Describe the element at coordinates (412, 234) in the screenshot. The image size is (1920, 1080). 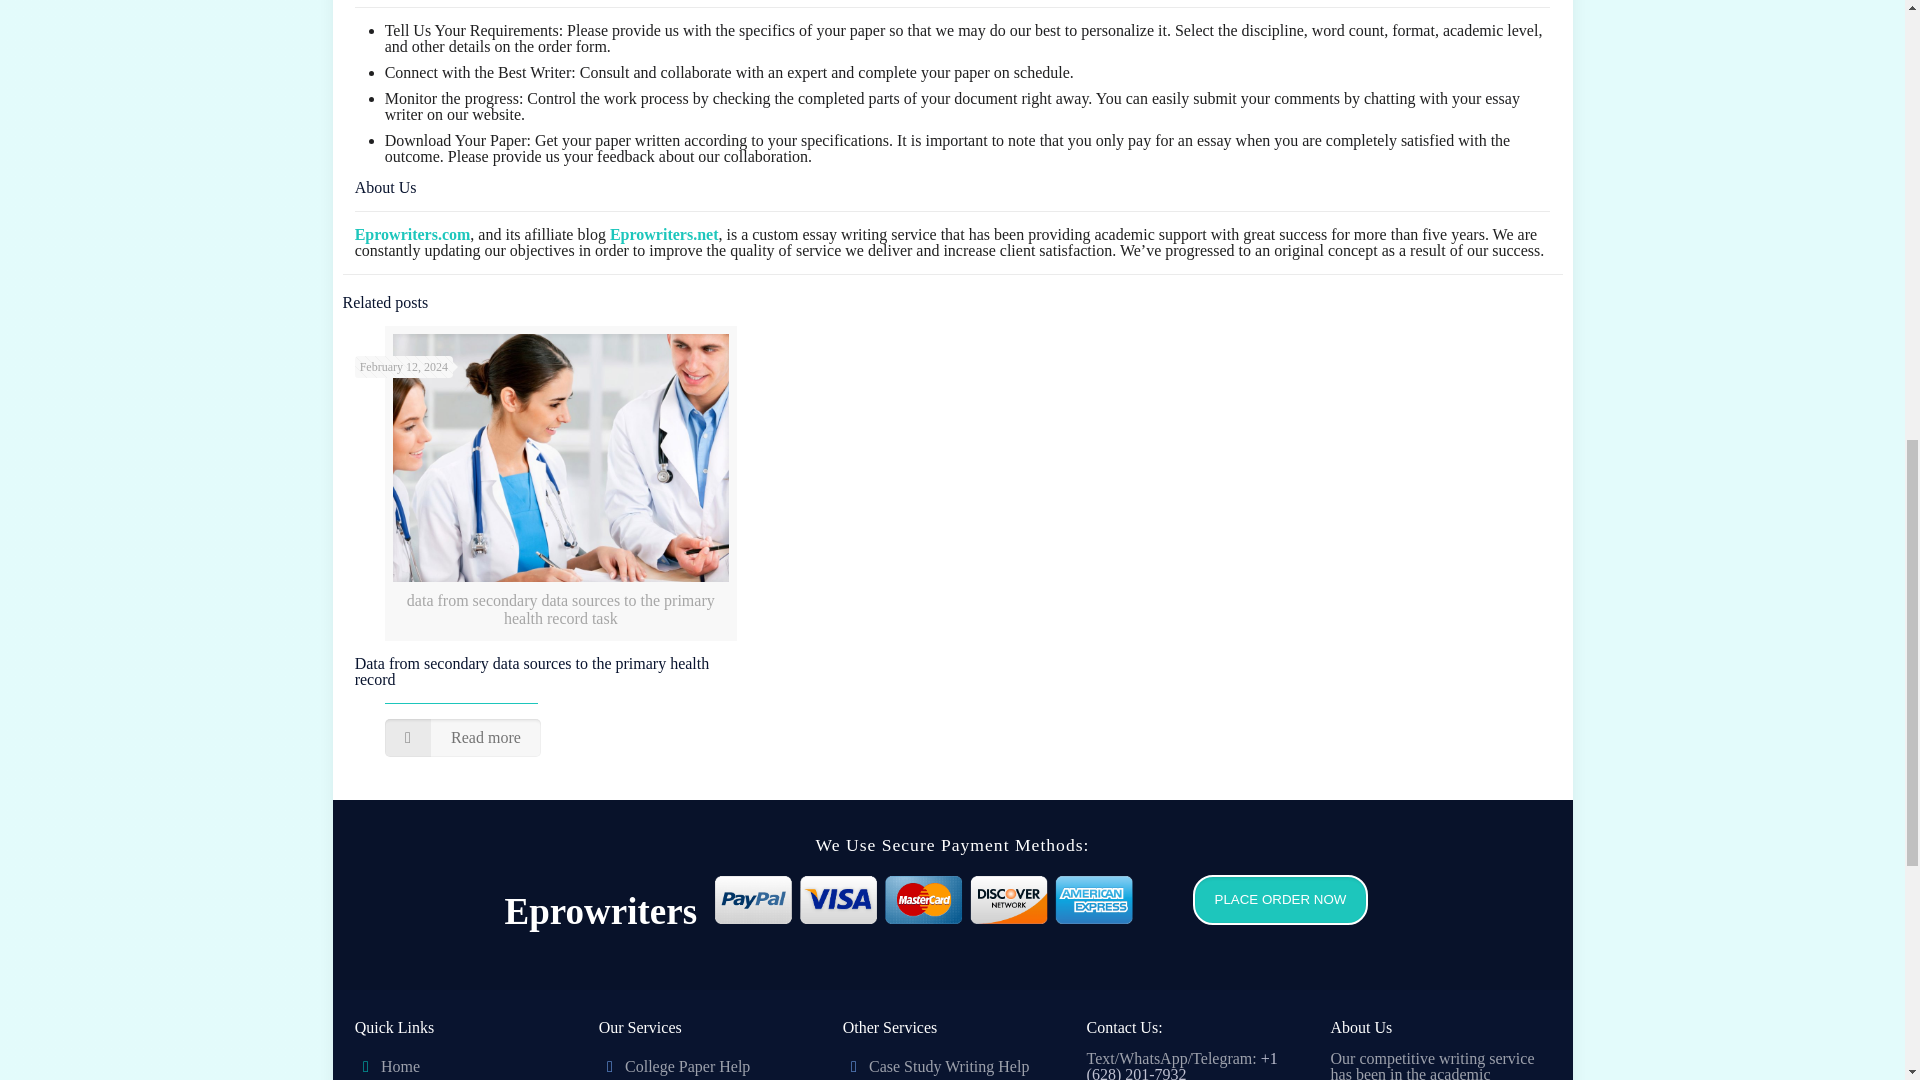
I see `Eprowriters.com` at that location.